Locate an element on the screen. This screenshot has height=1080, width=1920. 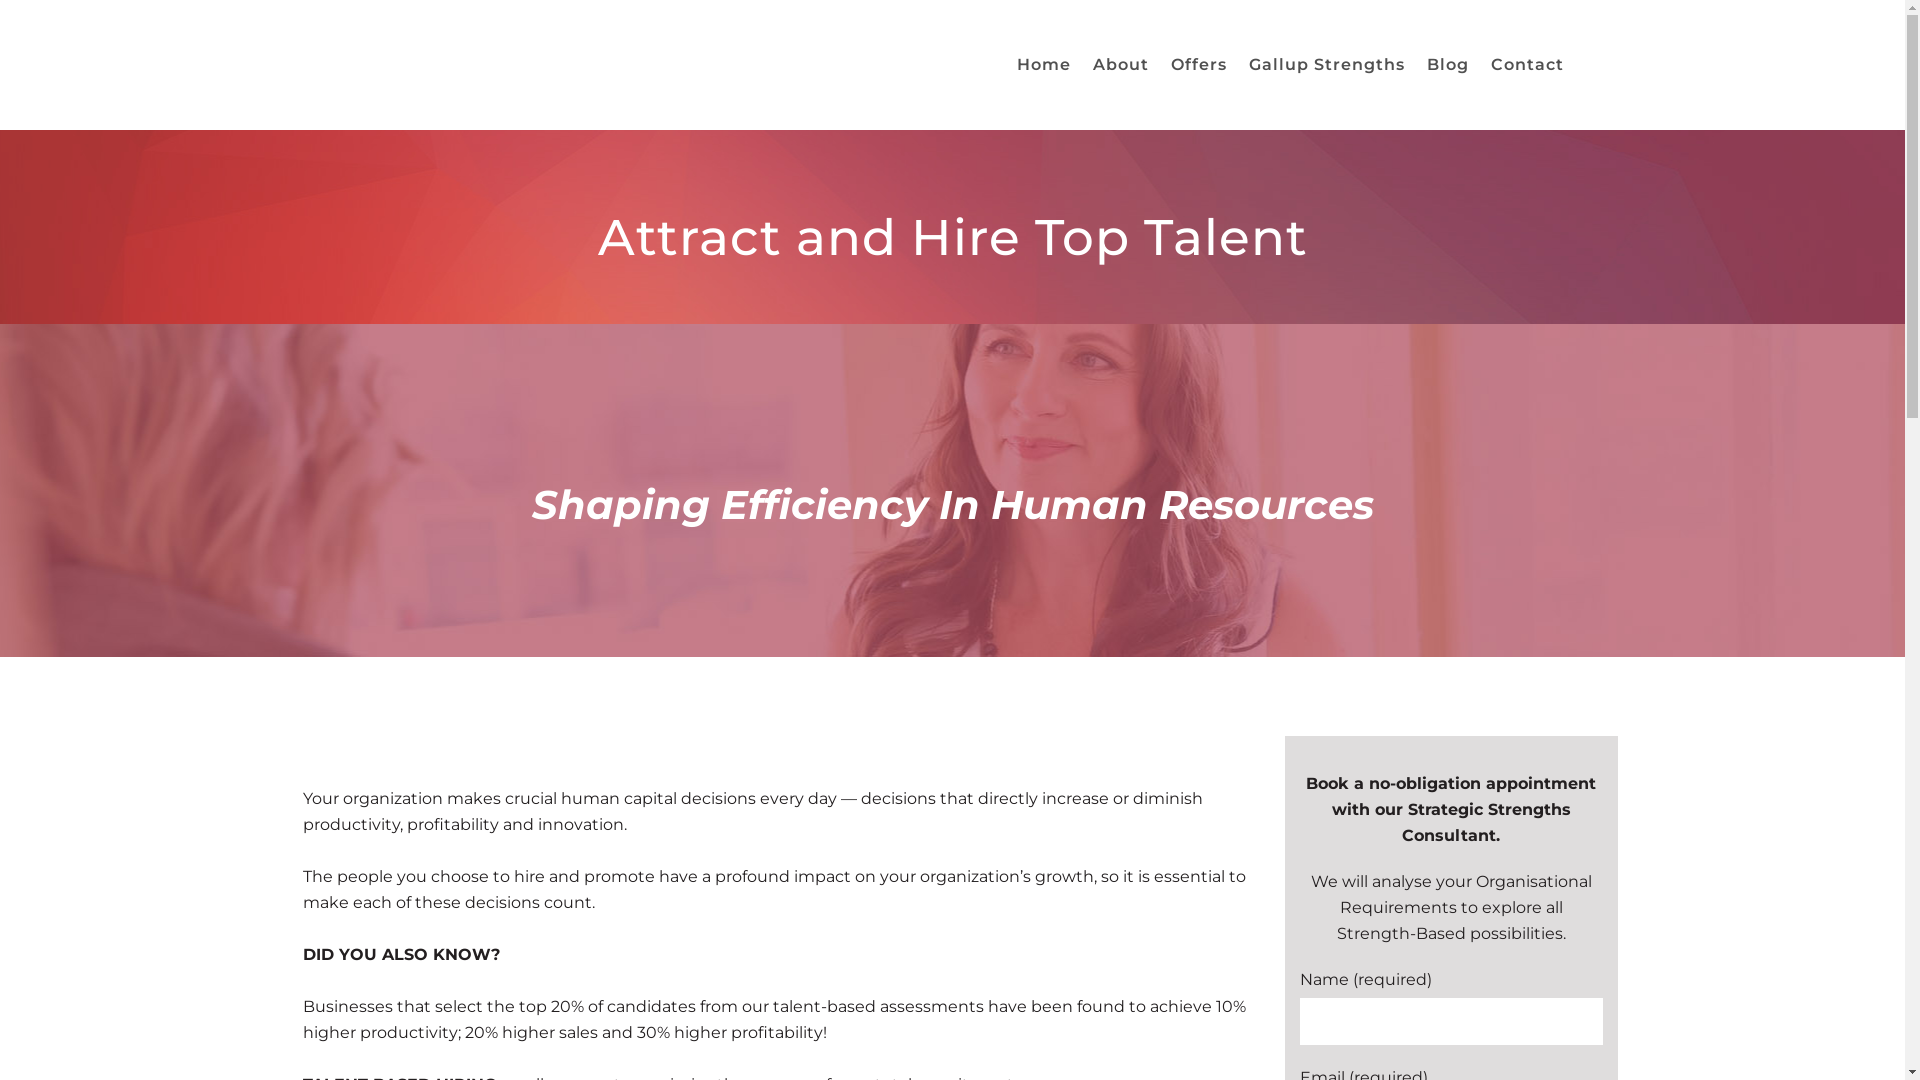
Blog is located at coordinates (1448, 65).